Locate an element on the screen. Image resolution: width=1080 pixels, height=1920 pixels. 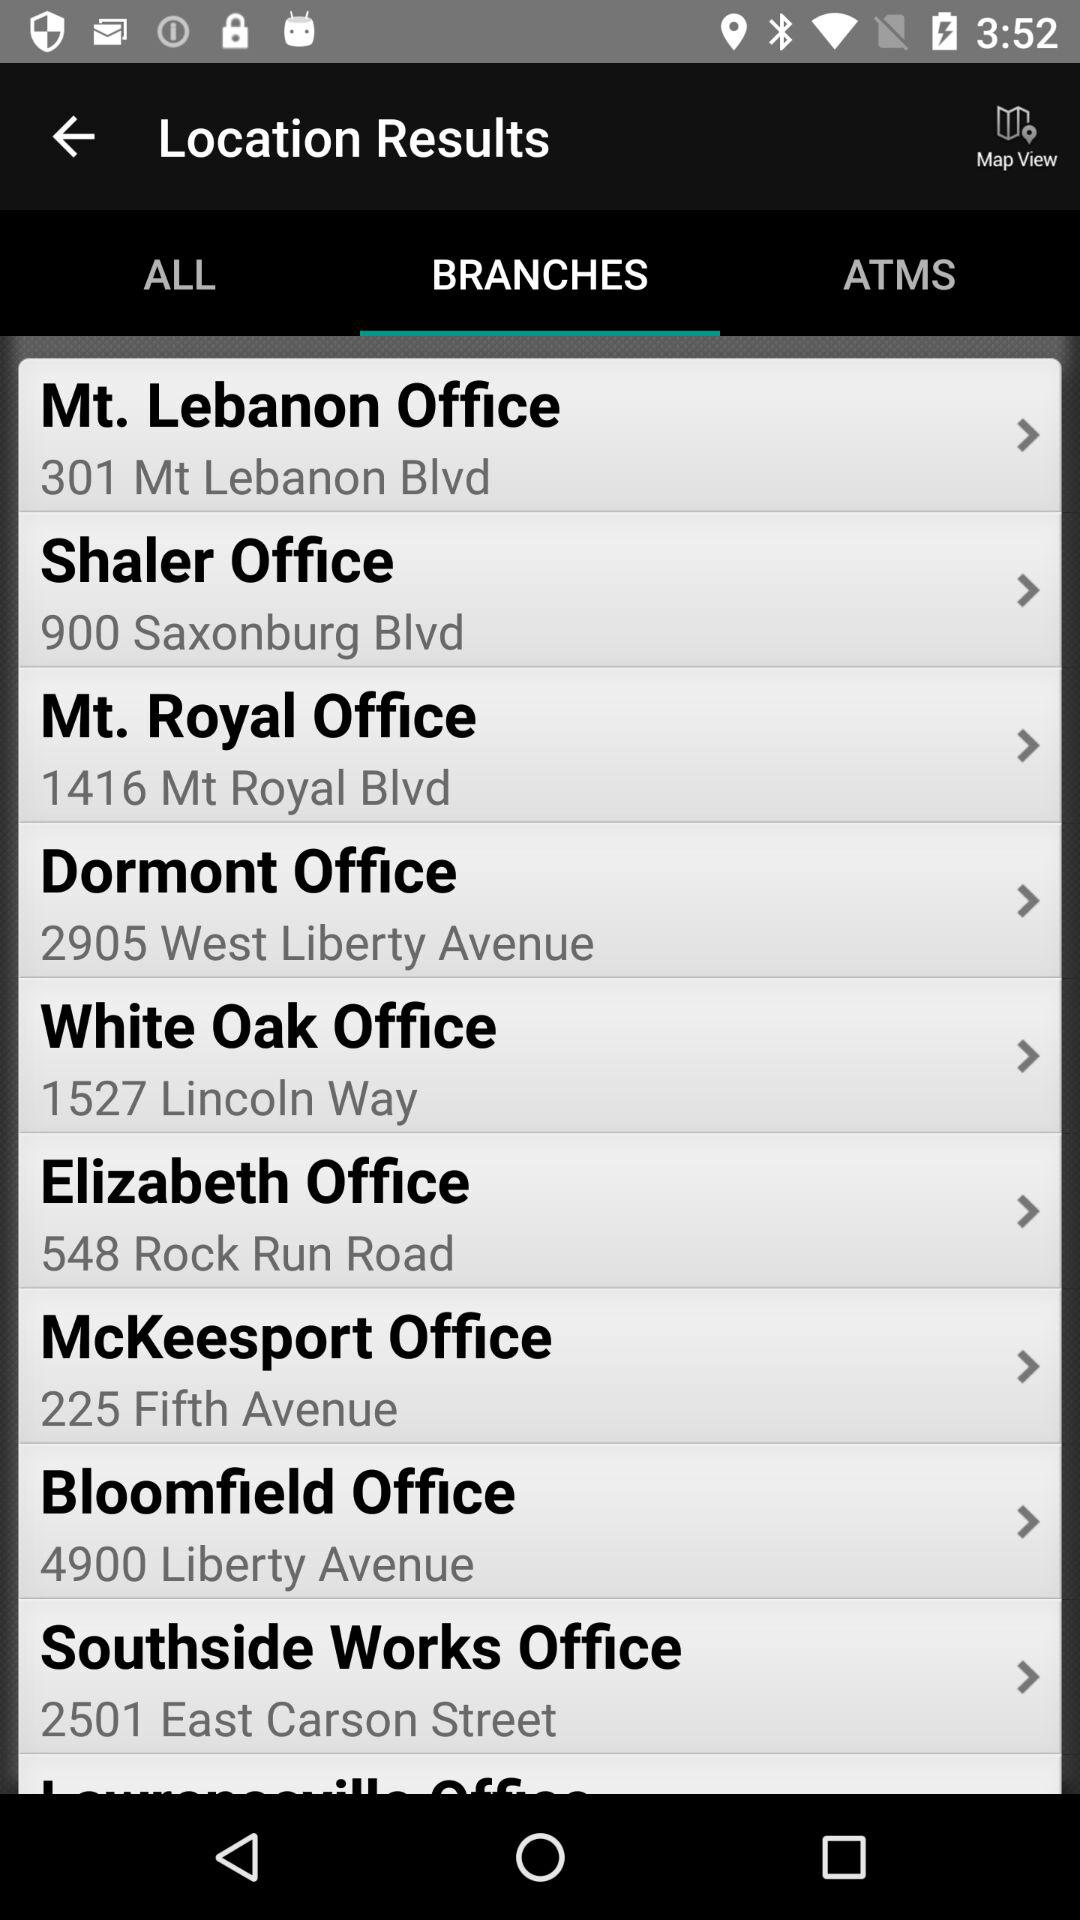
go to map view on top right corner is located at coordinates (1016, 136).